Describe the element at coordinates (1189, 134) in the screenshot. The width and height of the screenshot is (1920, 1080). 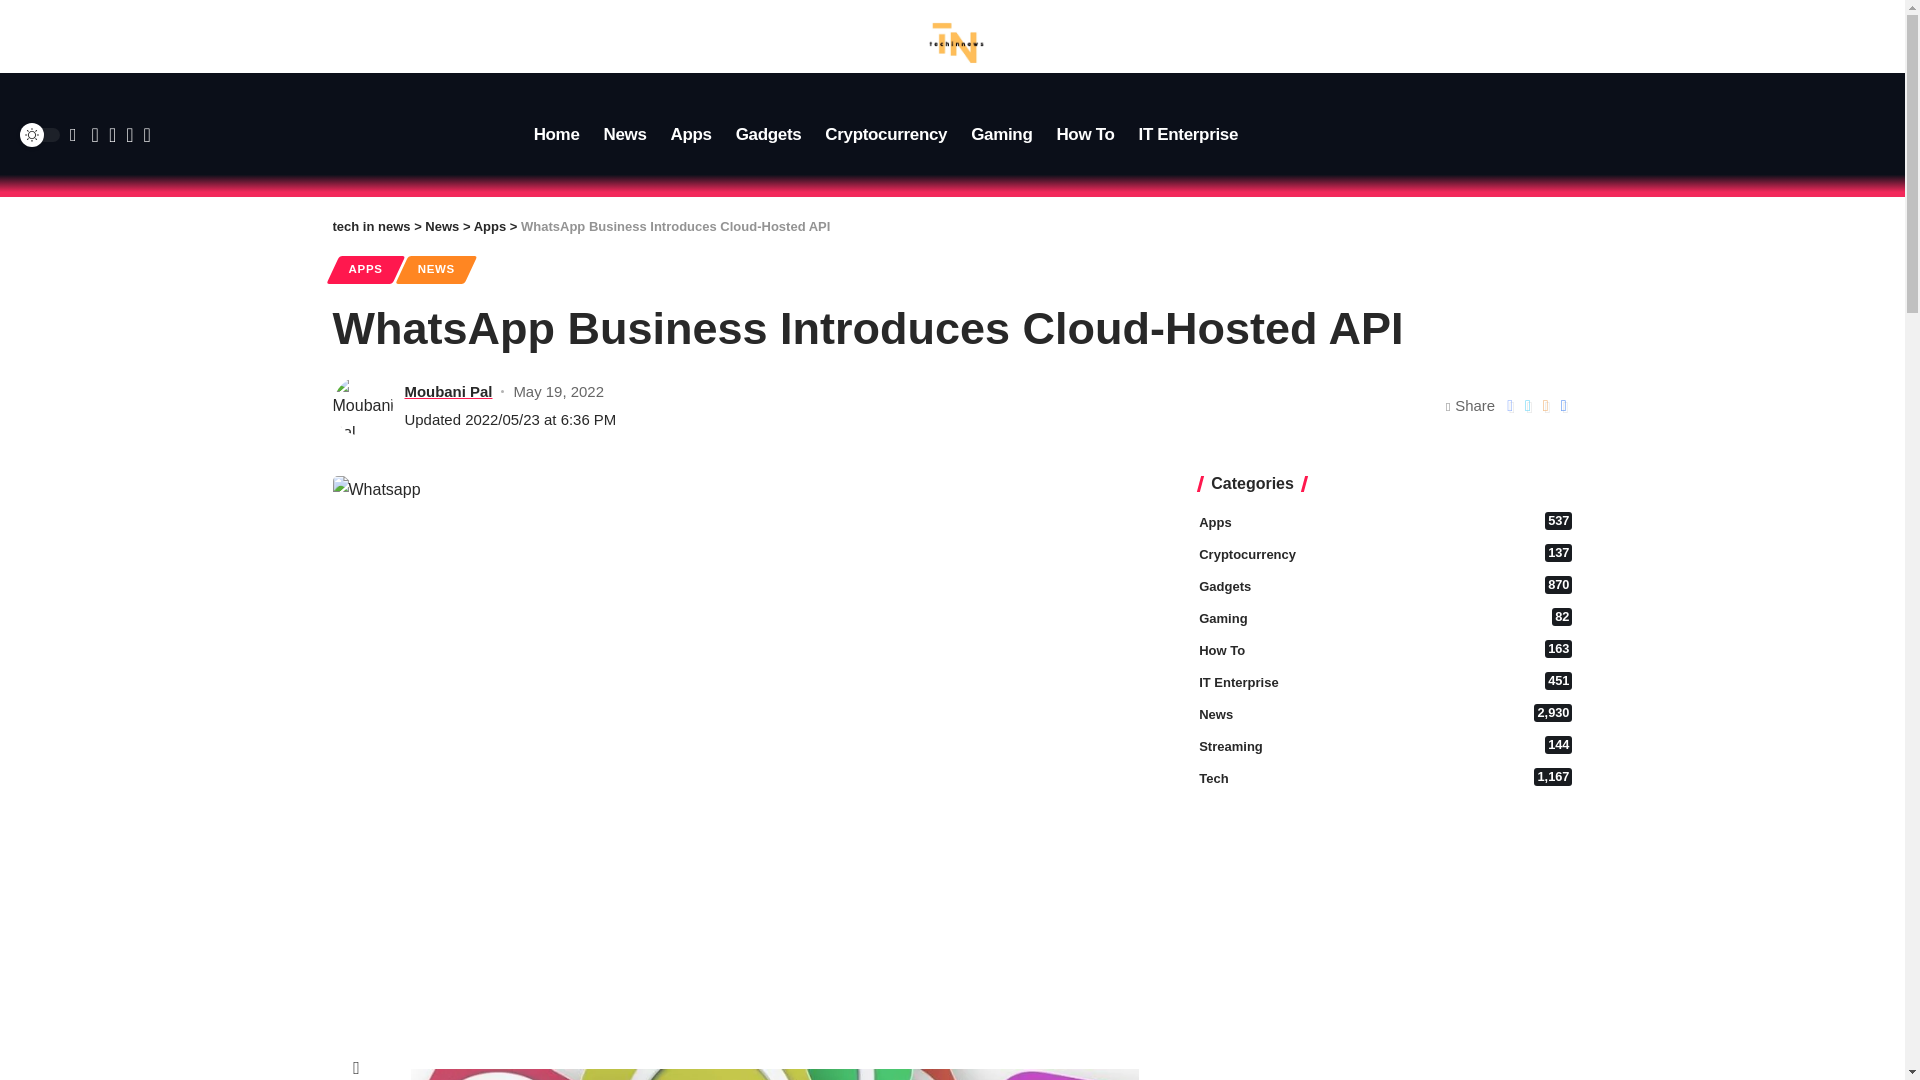
I see `Apps` at that location.